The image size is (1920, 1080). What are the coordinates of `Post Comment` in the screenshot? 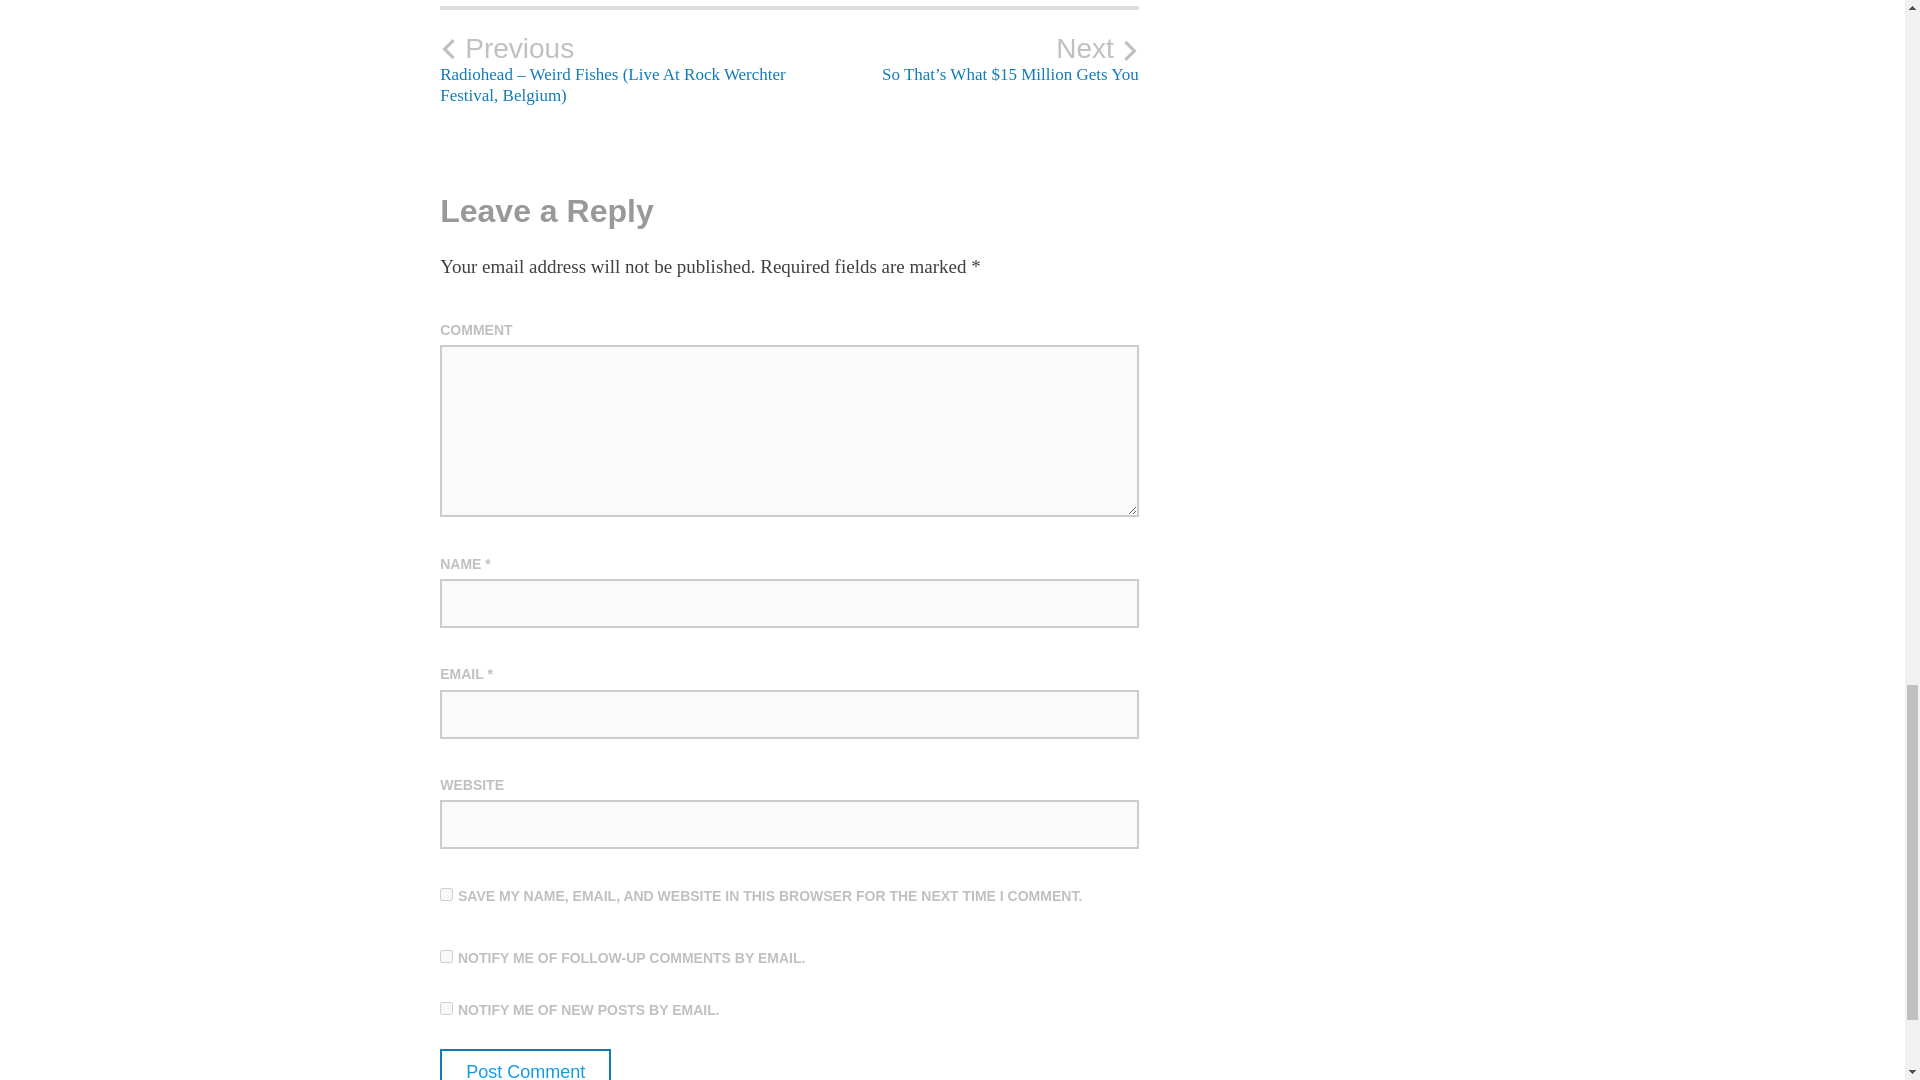 It's located at (524, 1064).